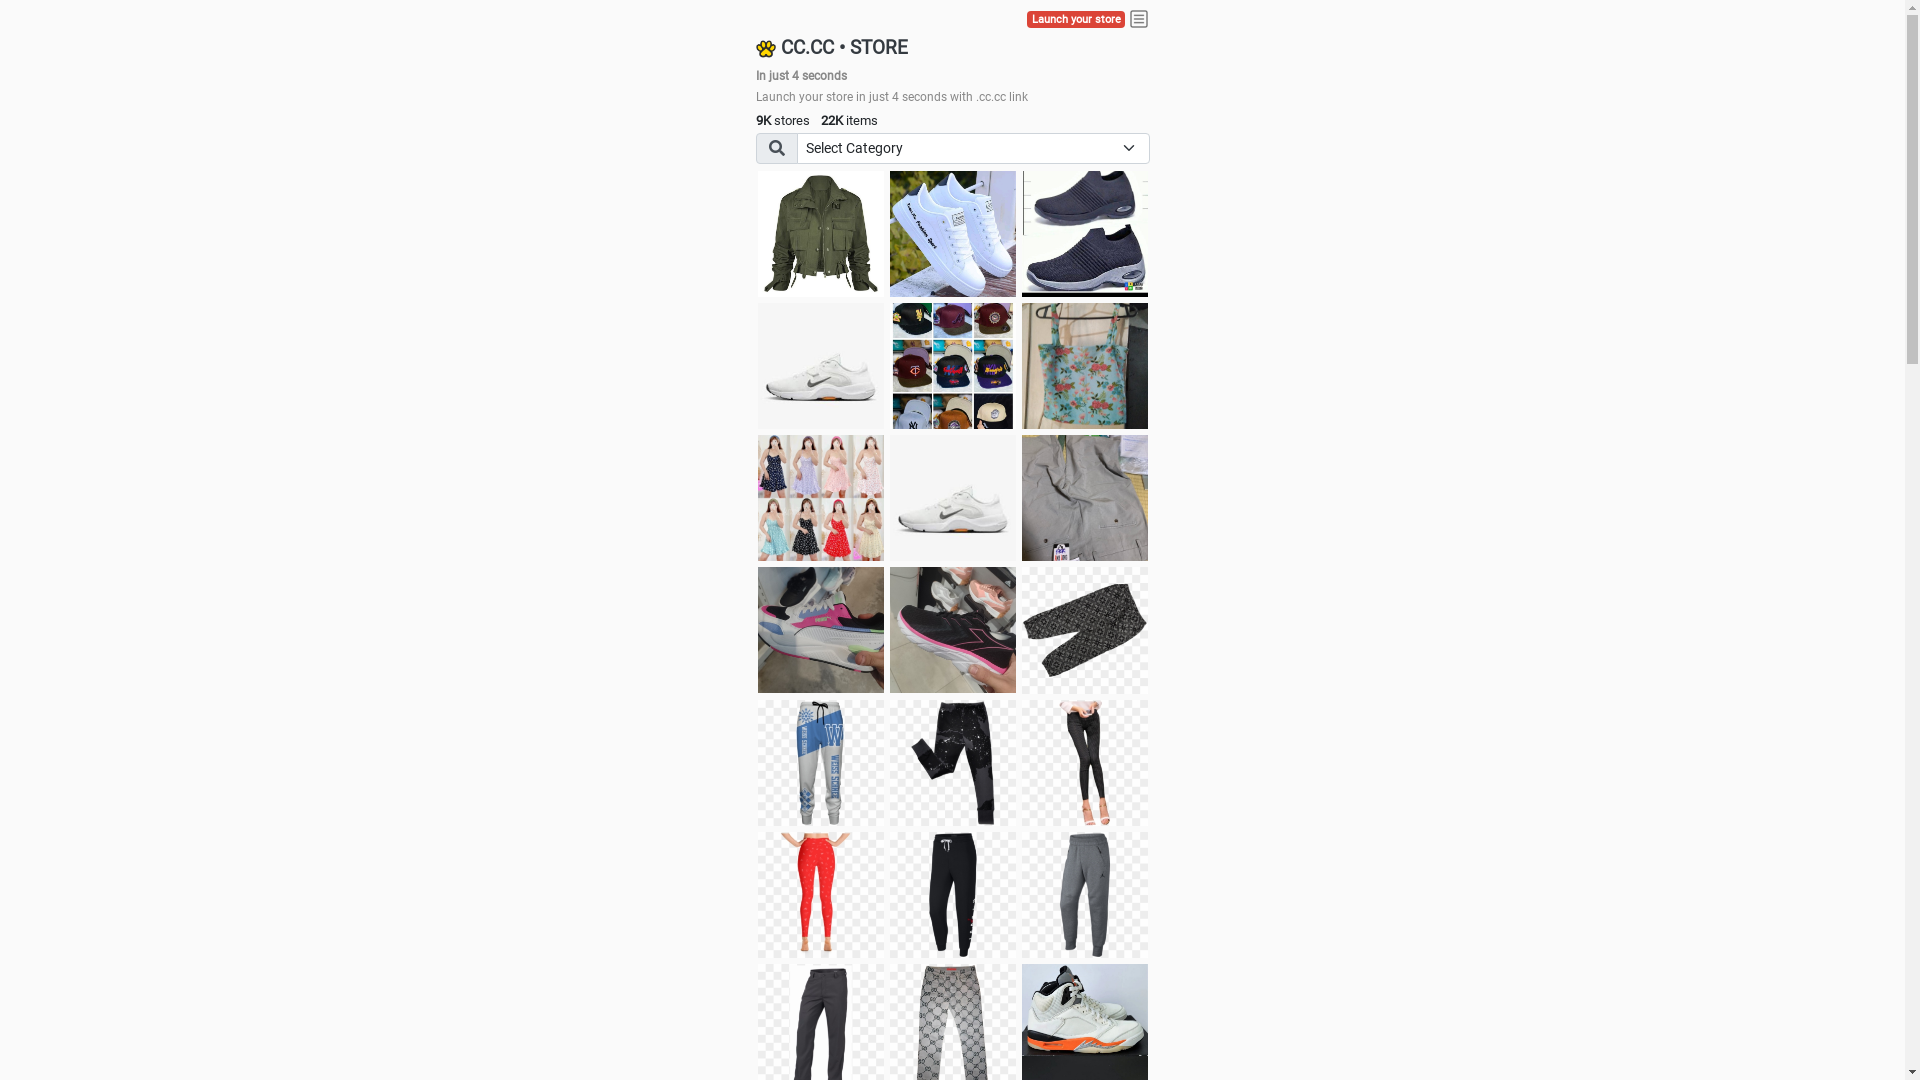  Describe the element at coordinates (1085, 366) in the screenshot. I see `Ukay cloth` at that location.